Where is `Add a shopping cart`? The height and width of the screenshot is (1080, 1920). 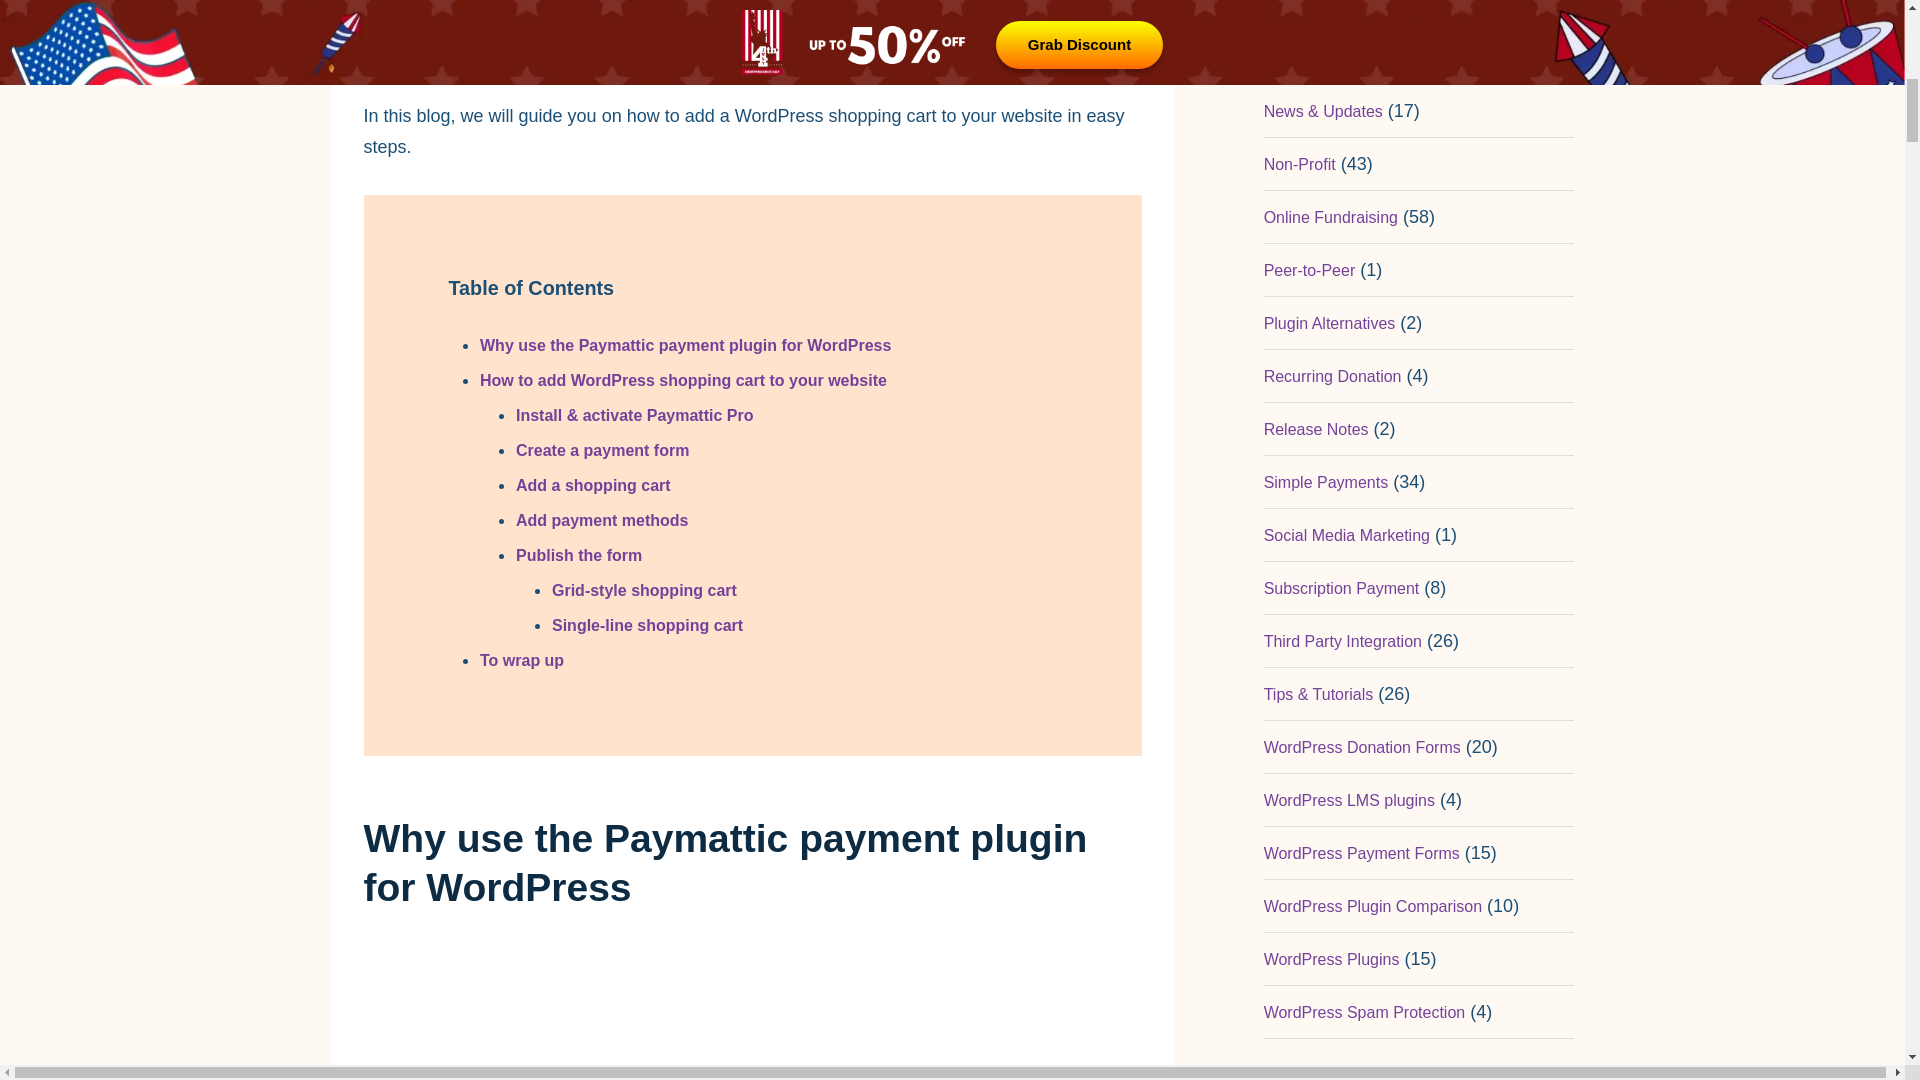
Add a shopping cart is located at coordinates (593, 485).